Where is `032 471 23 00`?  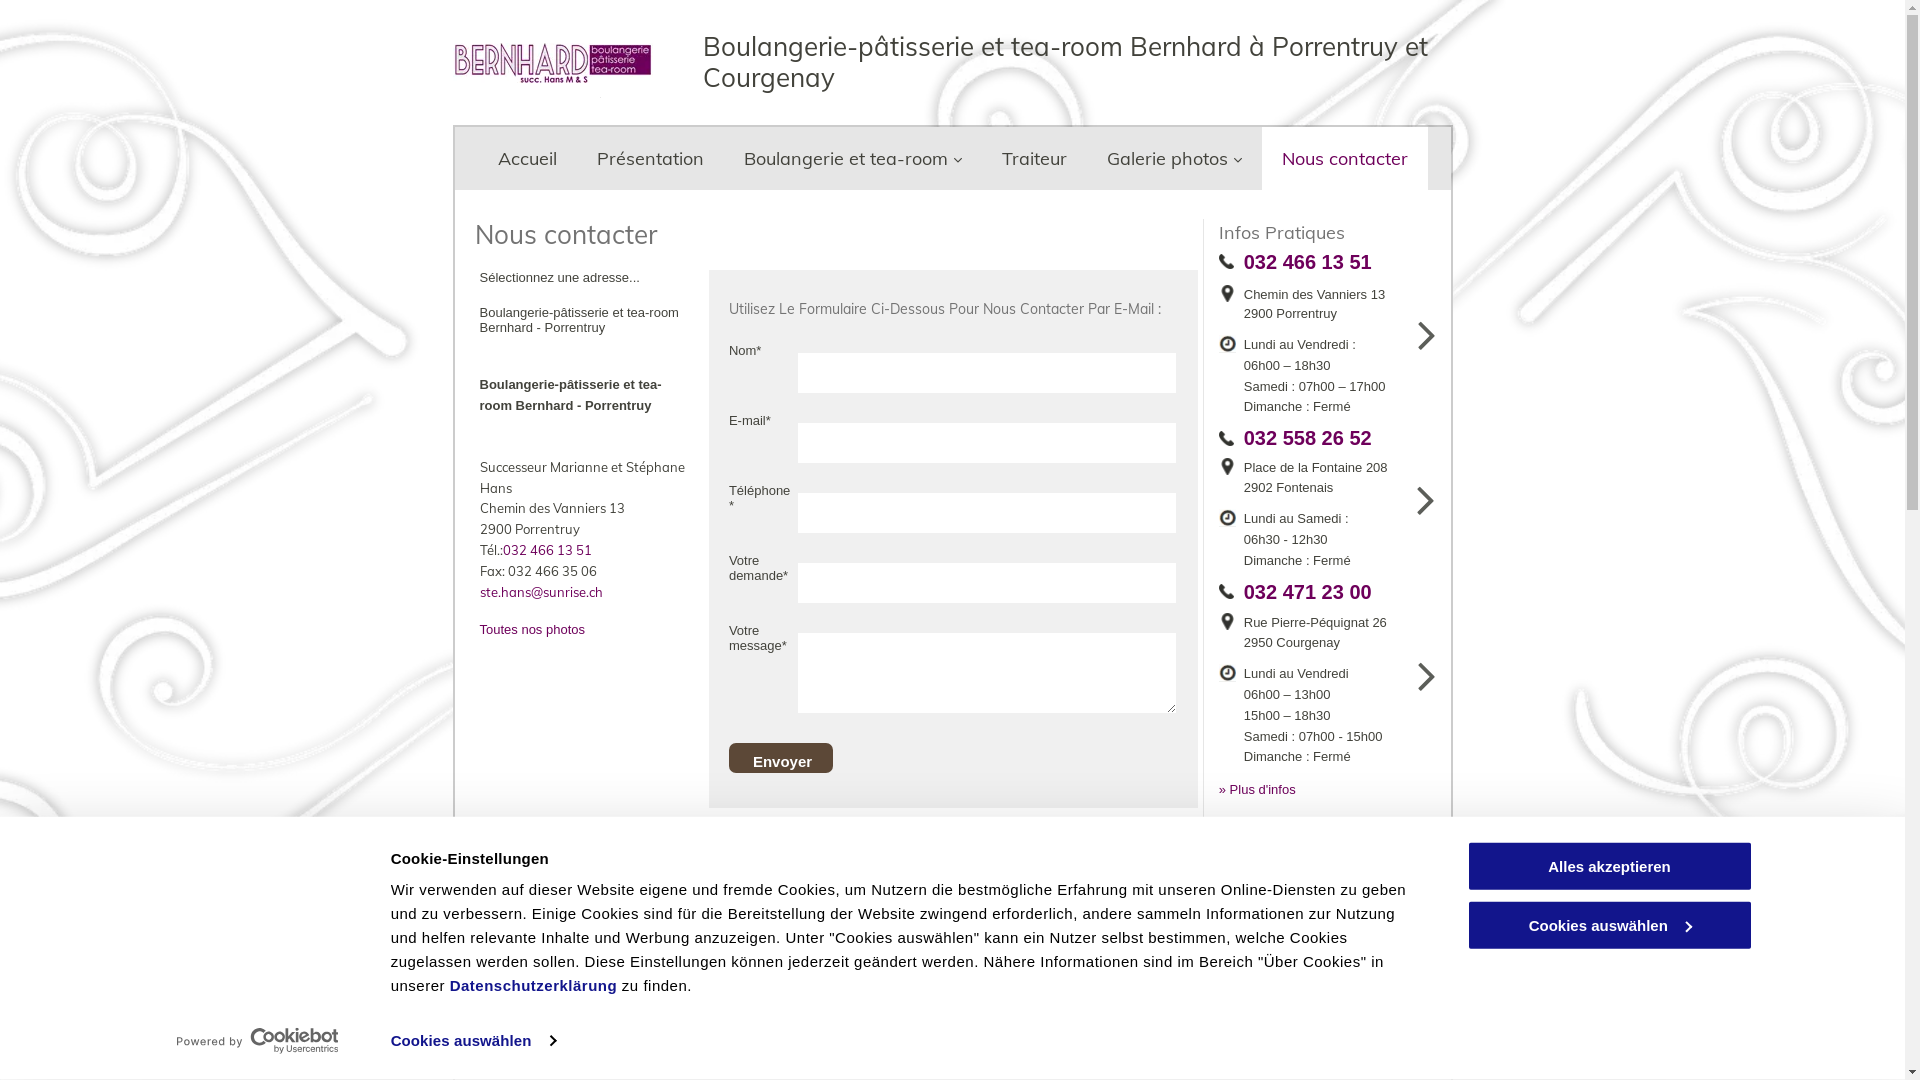
032 471 23 00 is located at coordinates (1308, 592).